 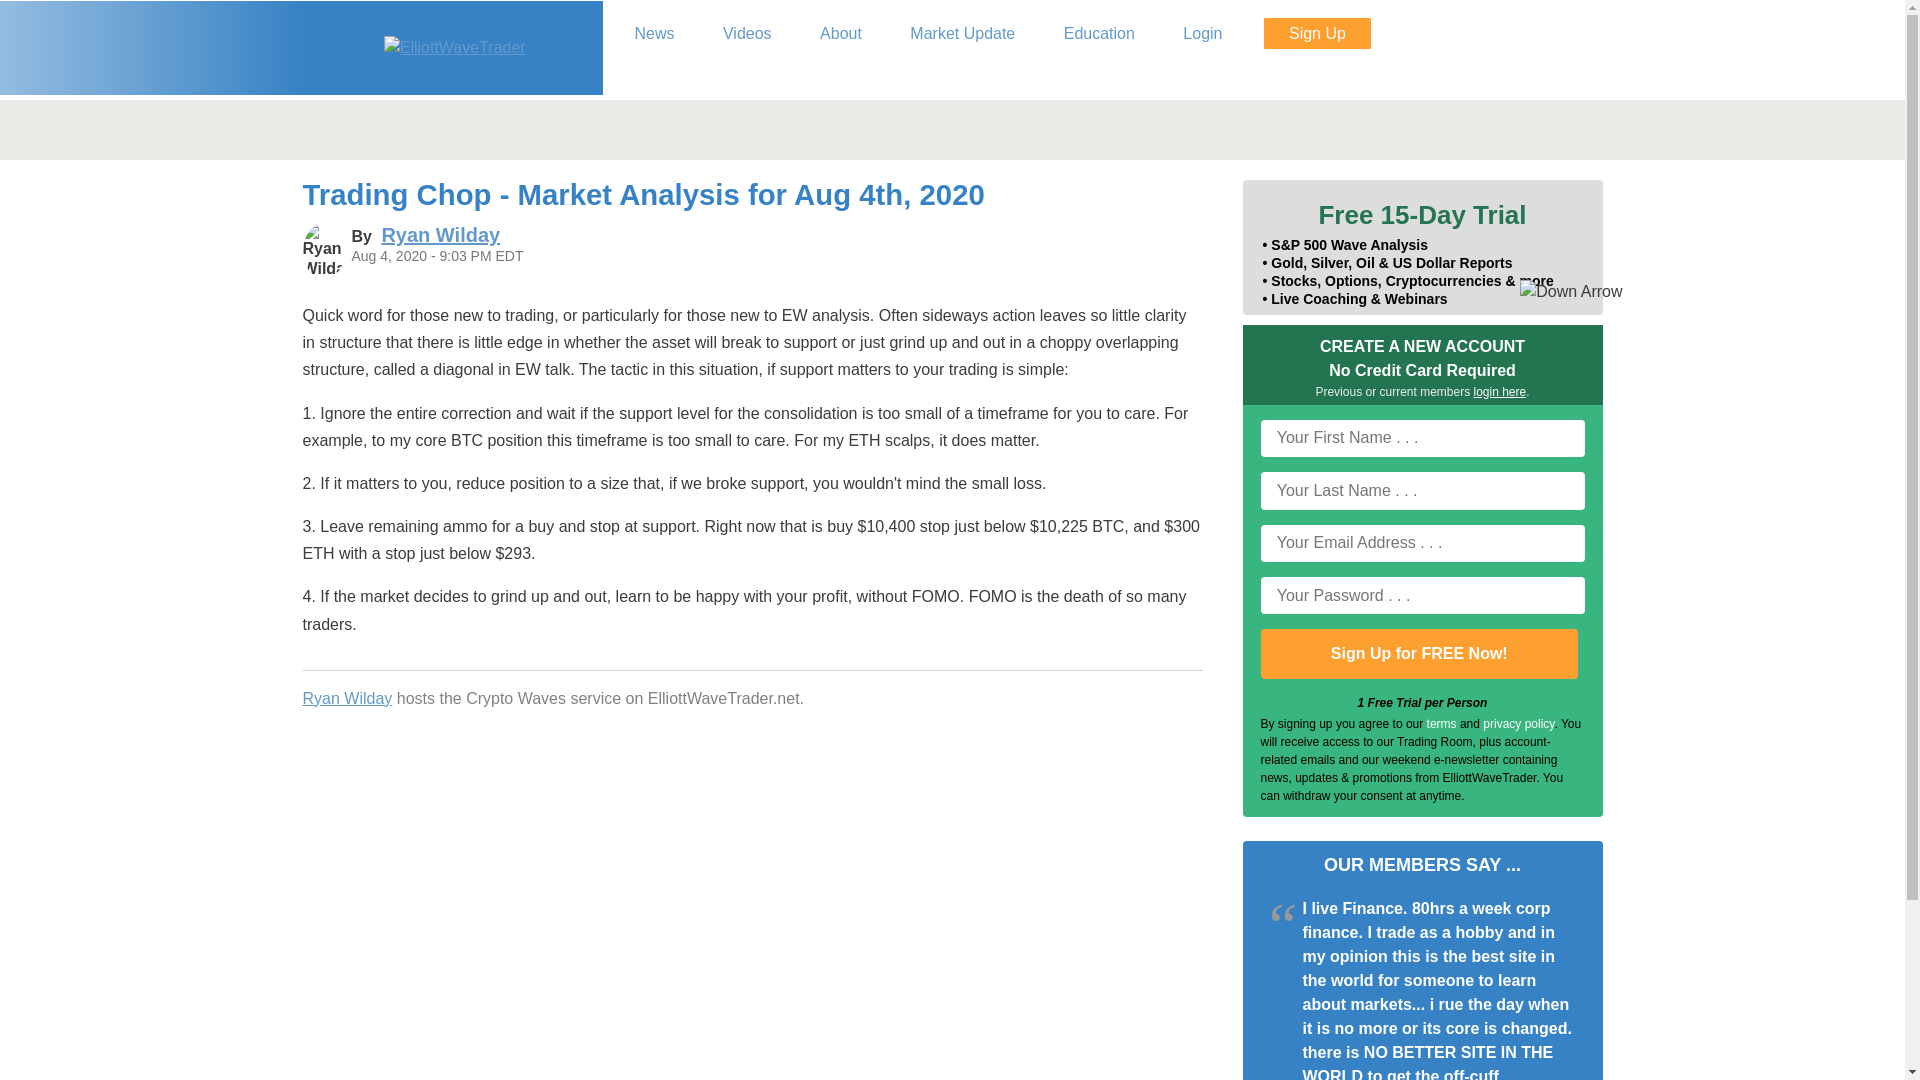 I want to click on Your Email Address, so click(x=1422, y=542).